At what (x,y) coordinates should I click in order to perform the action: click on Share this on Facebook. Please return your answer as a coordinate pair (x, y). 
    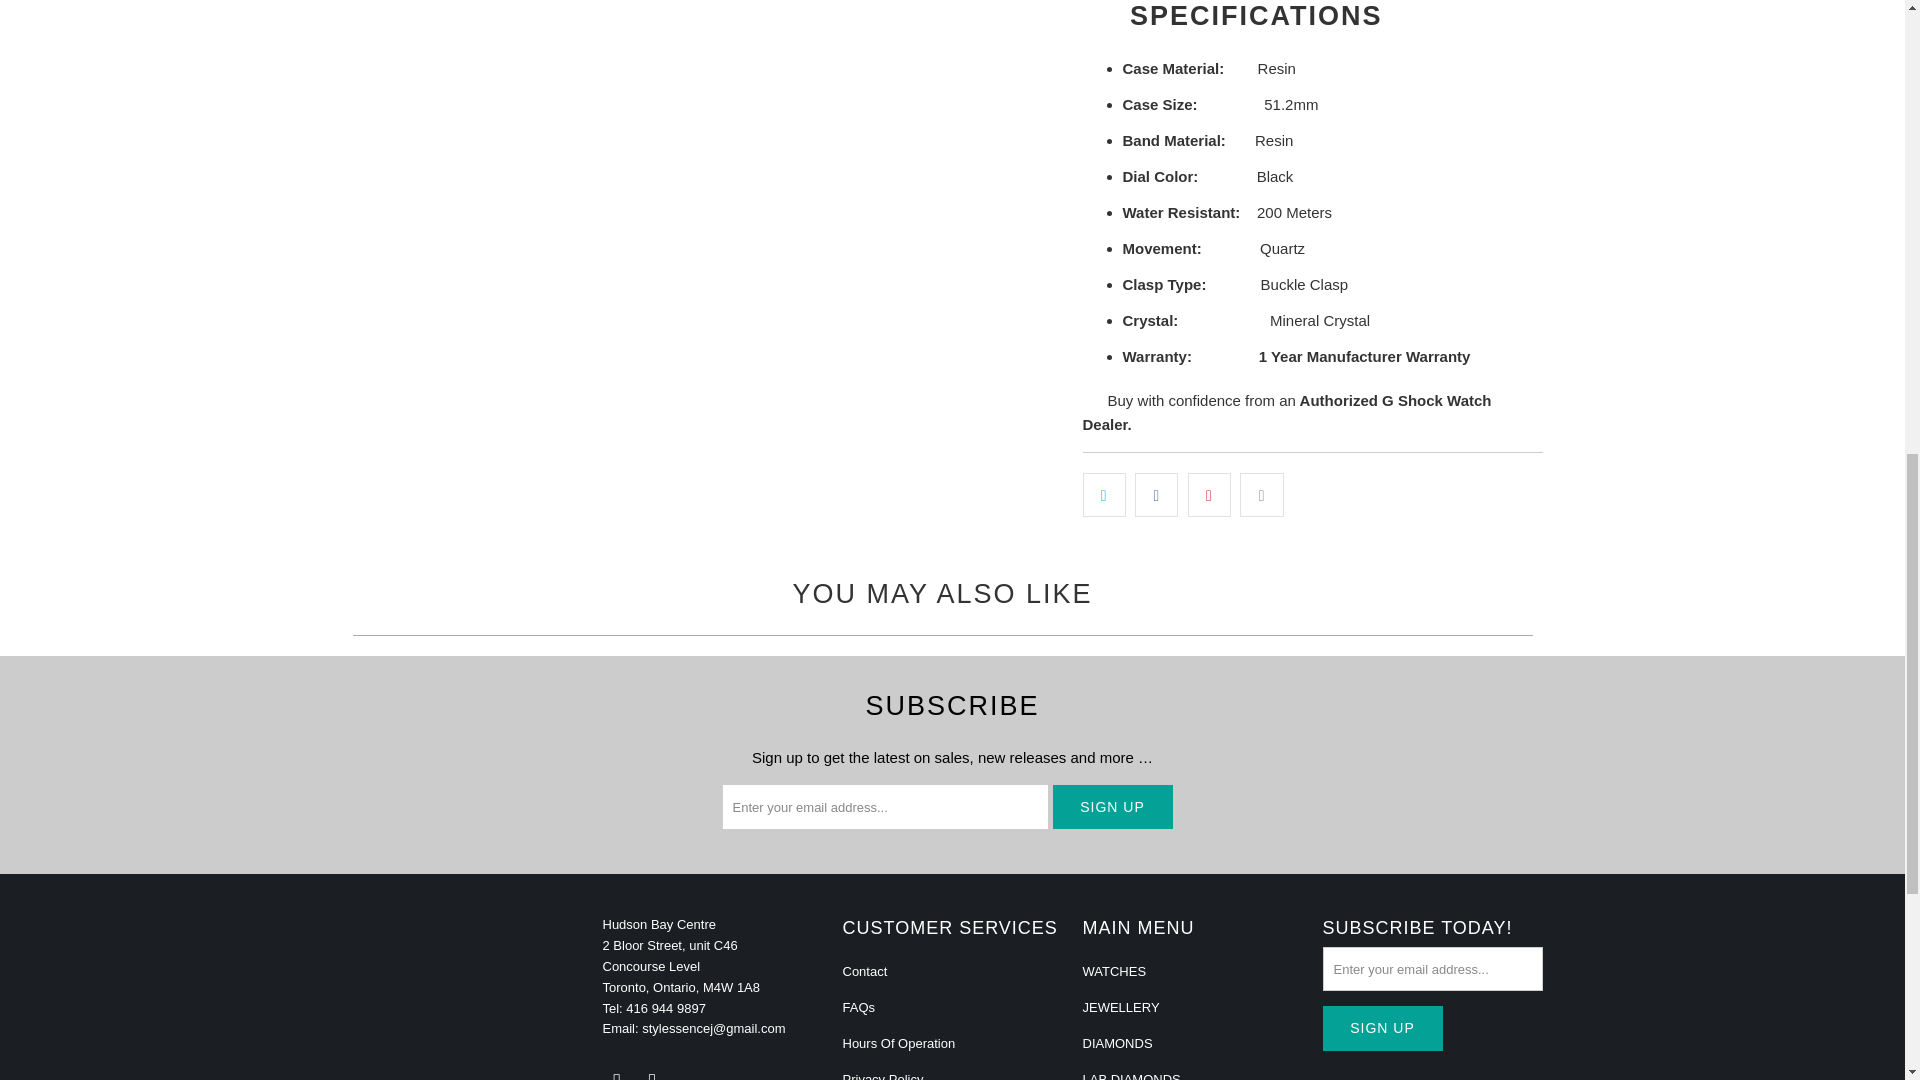
    Looking at the image, I should click on (1156, 494).